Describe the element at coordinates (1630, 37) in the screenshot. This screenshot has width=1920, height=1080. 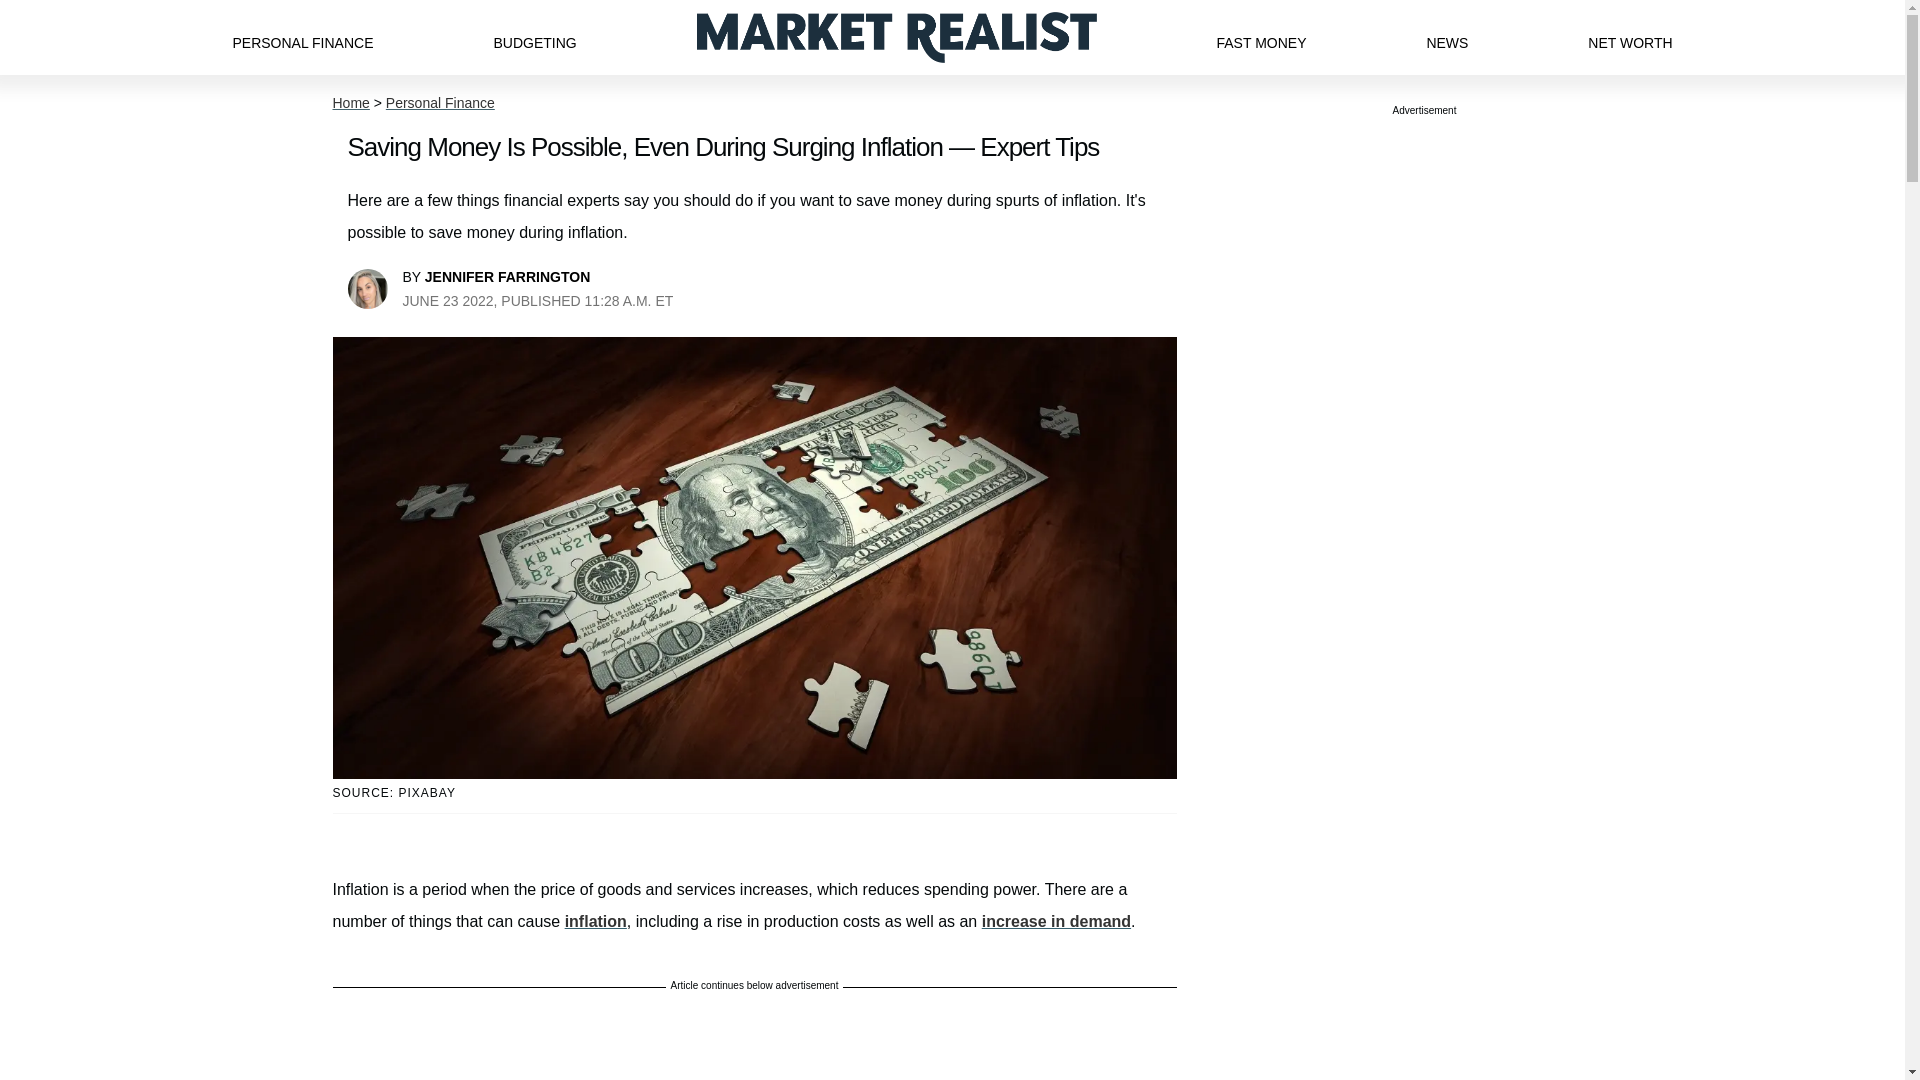
I see `NET WORTH` at that location.